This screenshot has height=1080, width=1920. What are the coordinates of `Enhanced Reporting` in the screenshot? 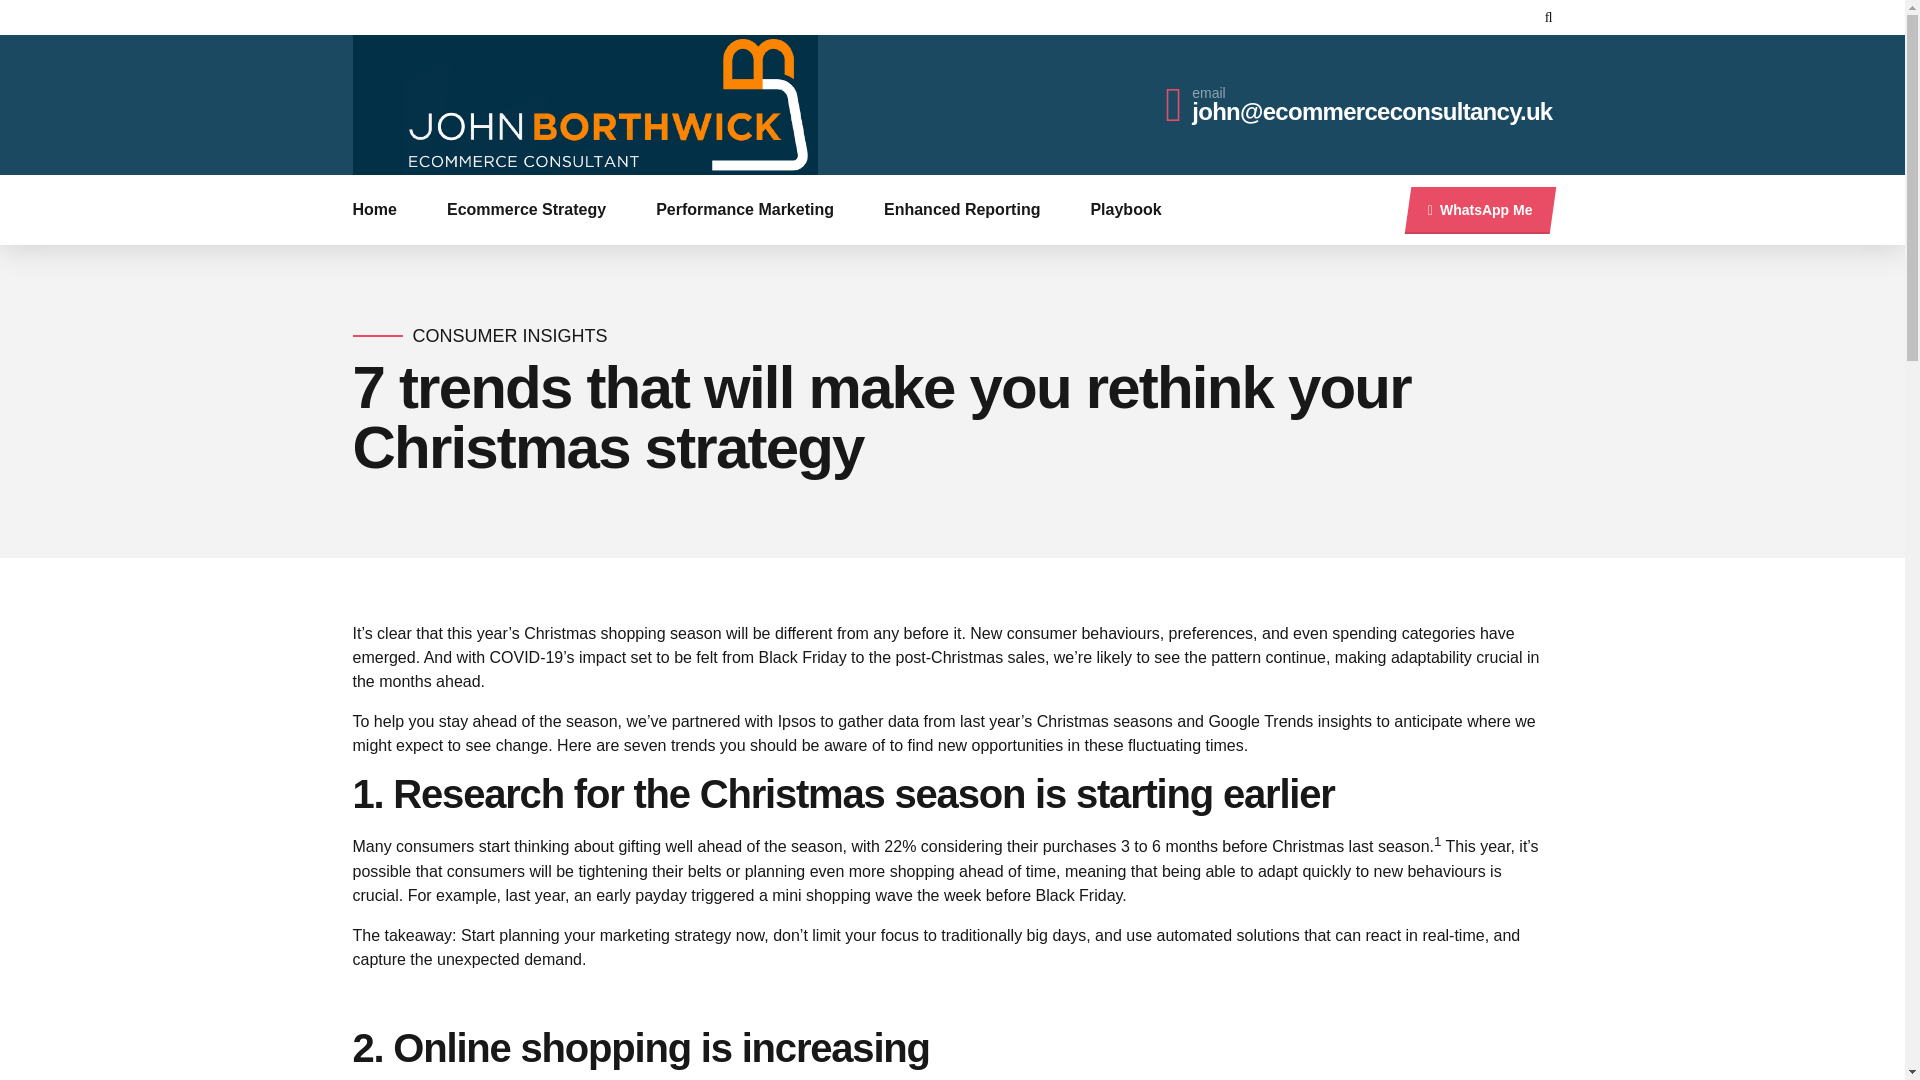 It's located at (962, 210).